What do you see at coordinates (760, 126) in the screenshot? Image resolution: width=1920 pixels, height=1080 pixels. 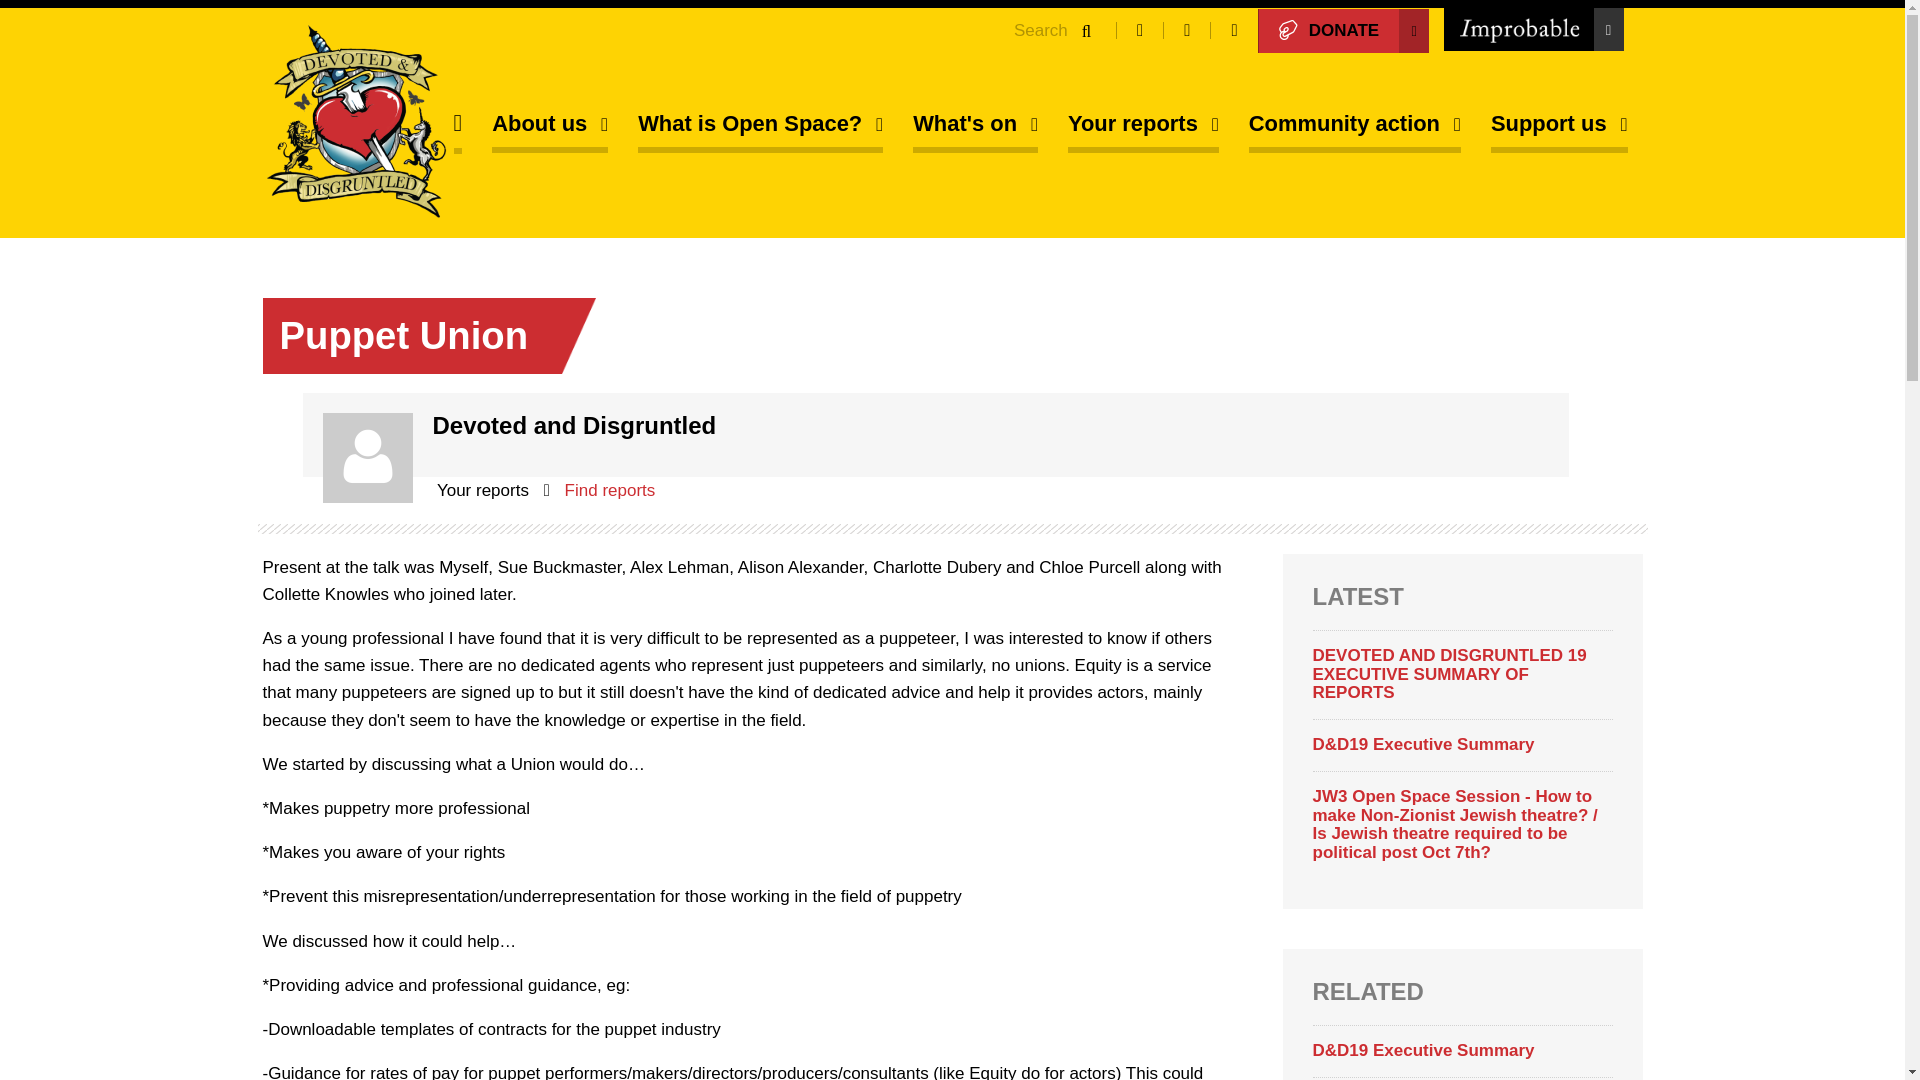 I see `What is Open Space?` at bounding box center [760, 126].